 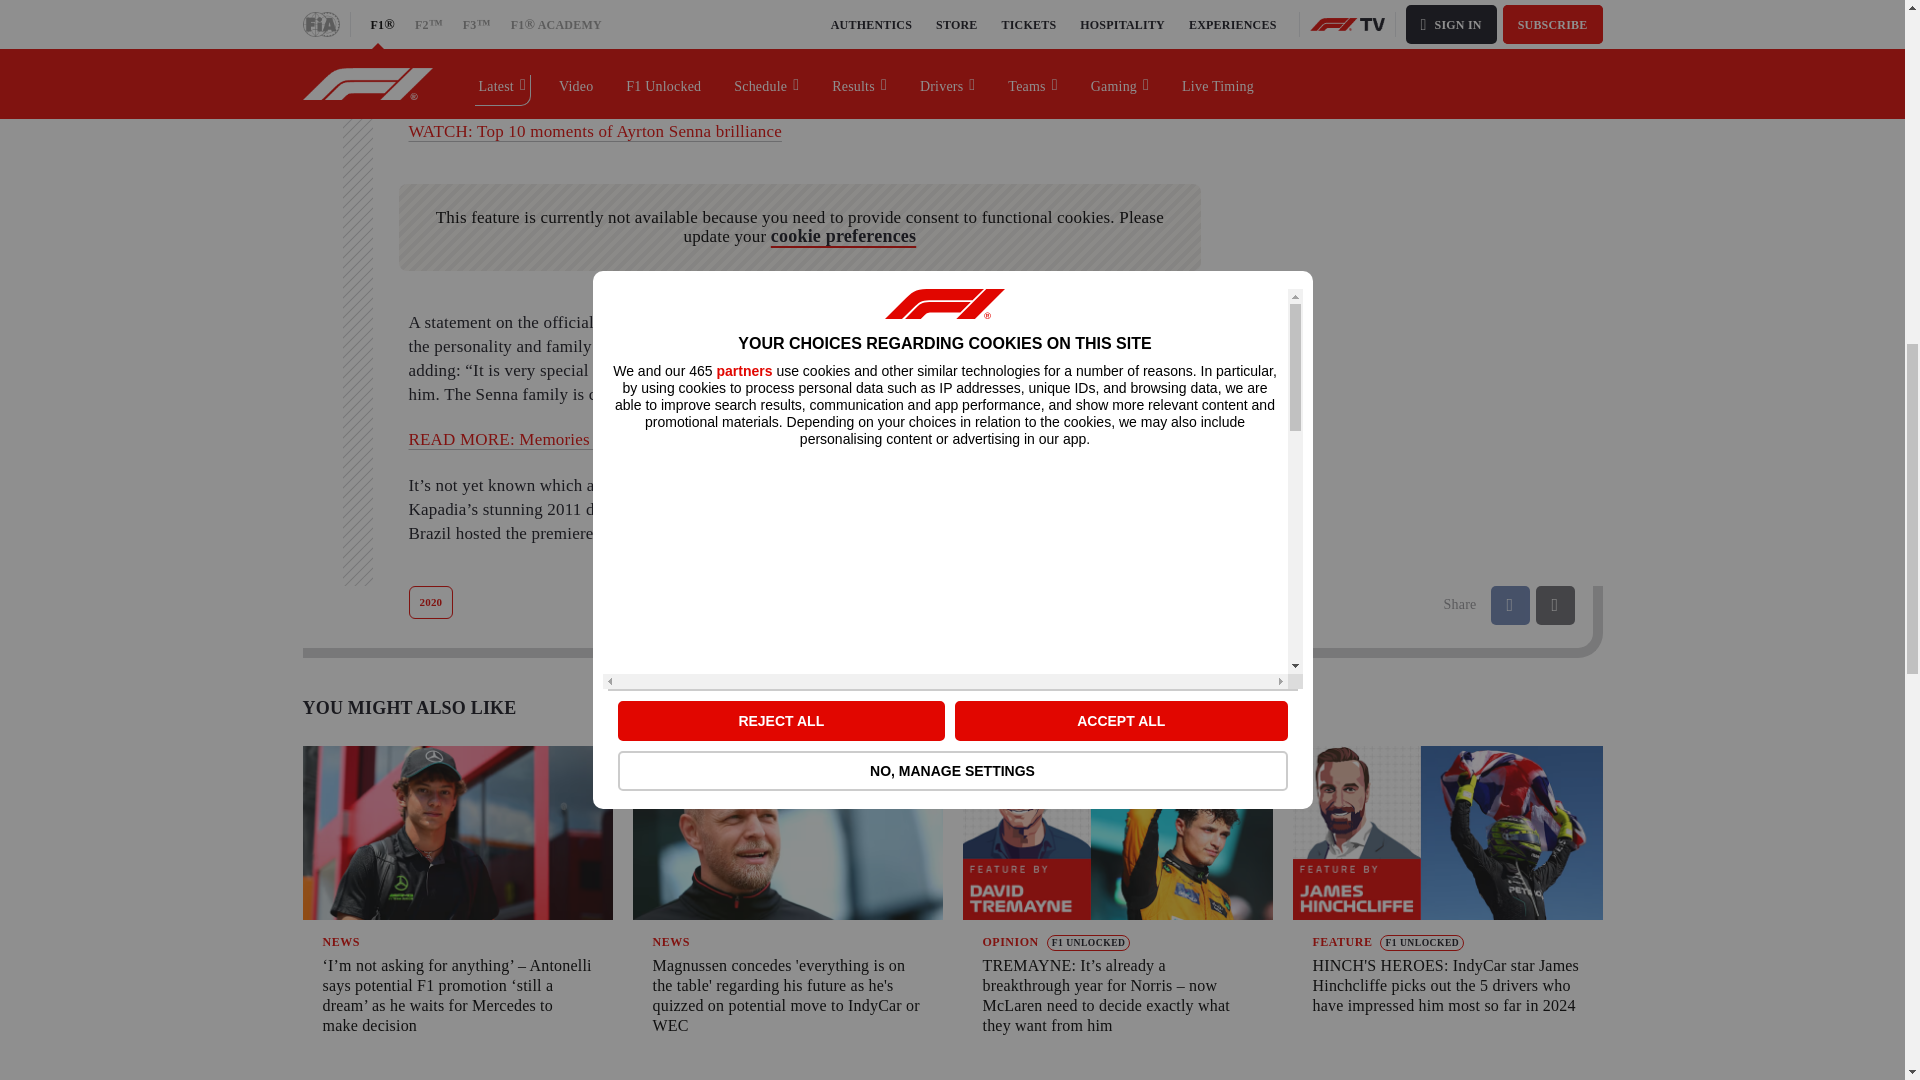 I want to click on cookie preferences, so click(x=843, y=236).